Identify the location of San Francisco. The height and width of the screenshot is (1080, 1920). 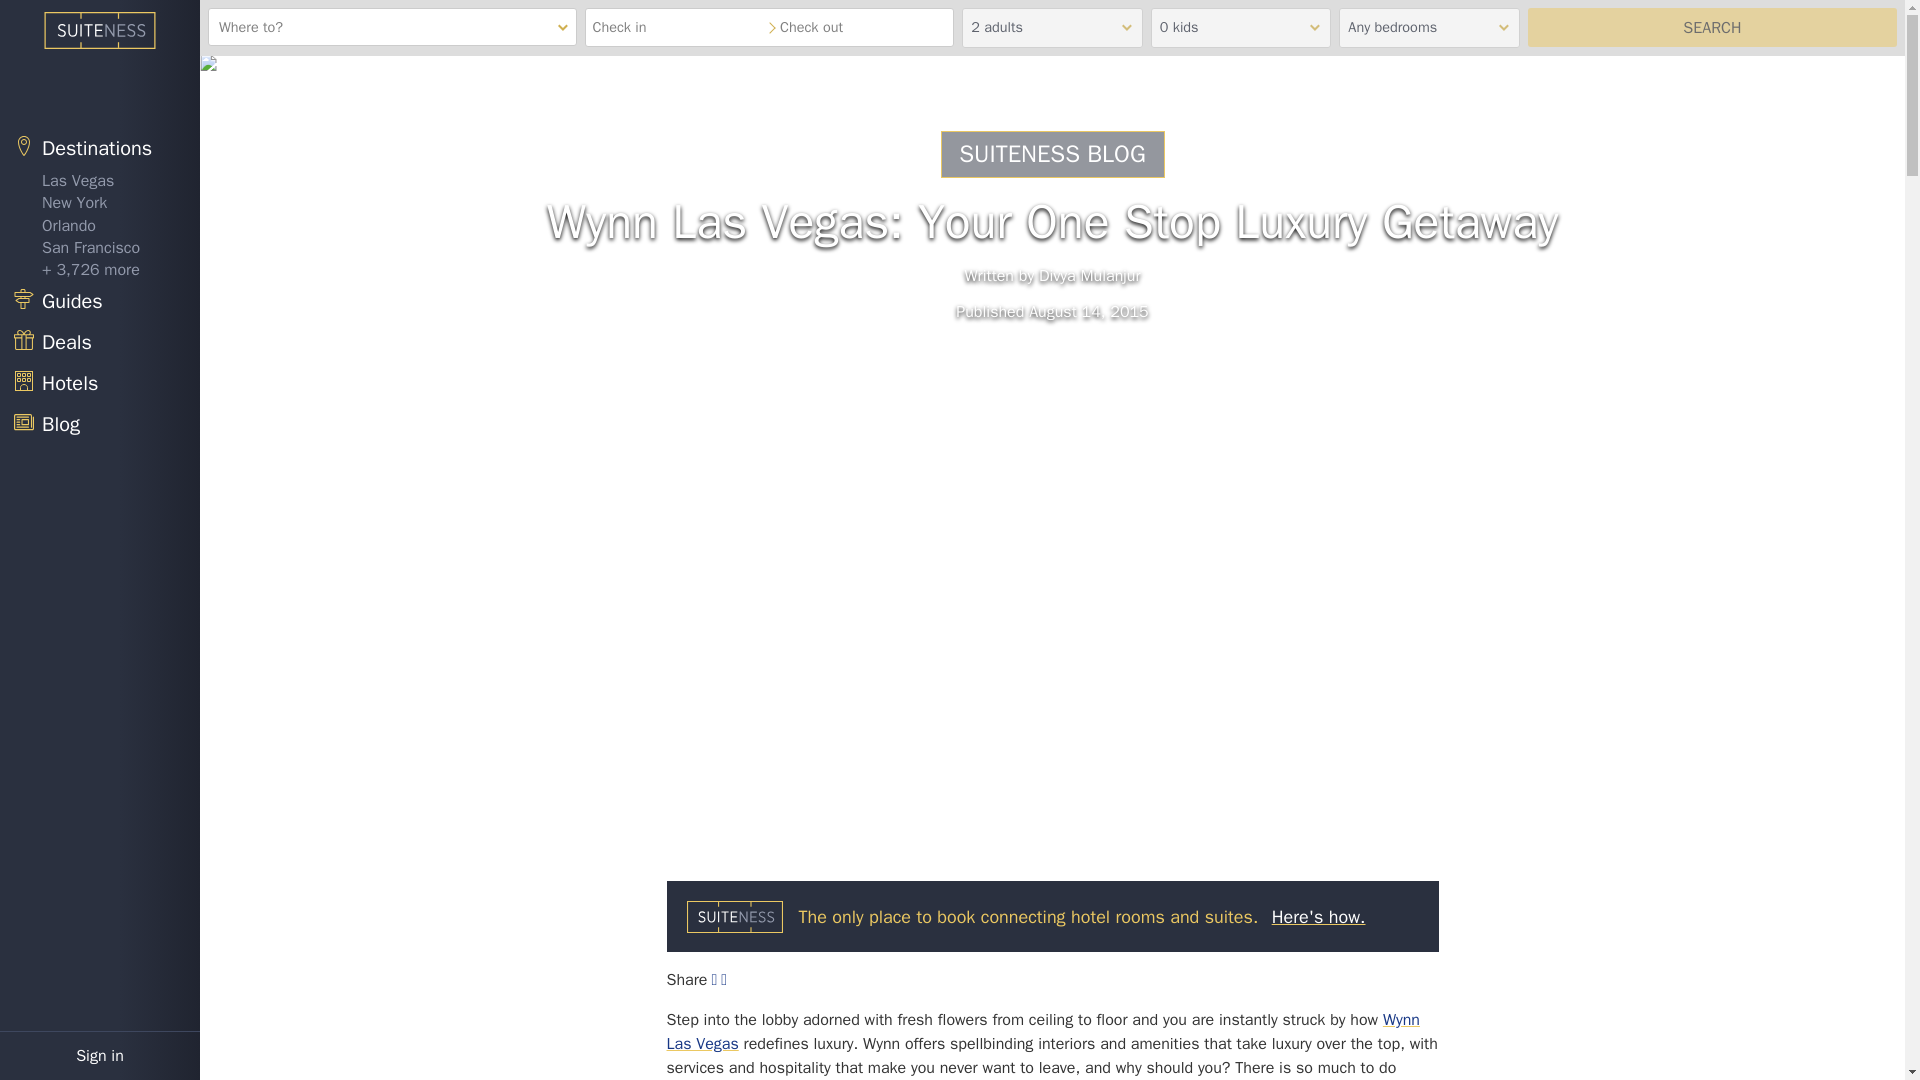
(100, 248).